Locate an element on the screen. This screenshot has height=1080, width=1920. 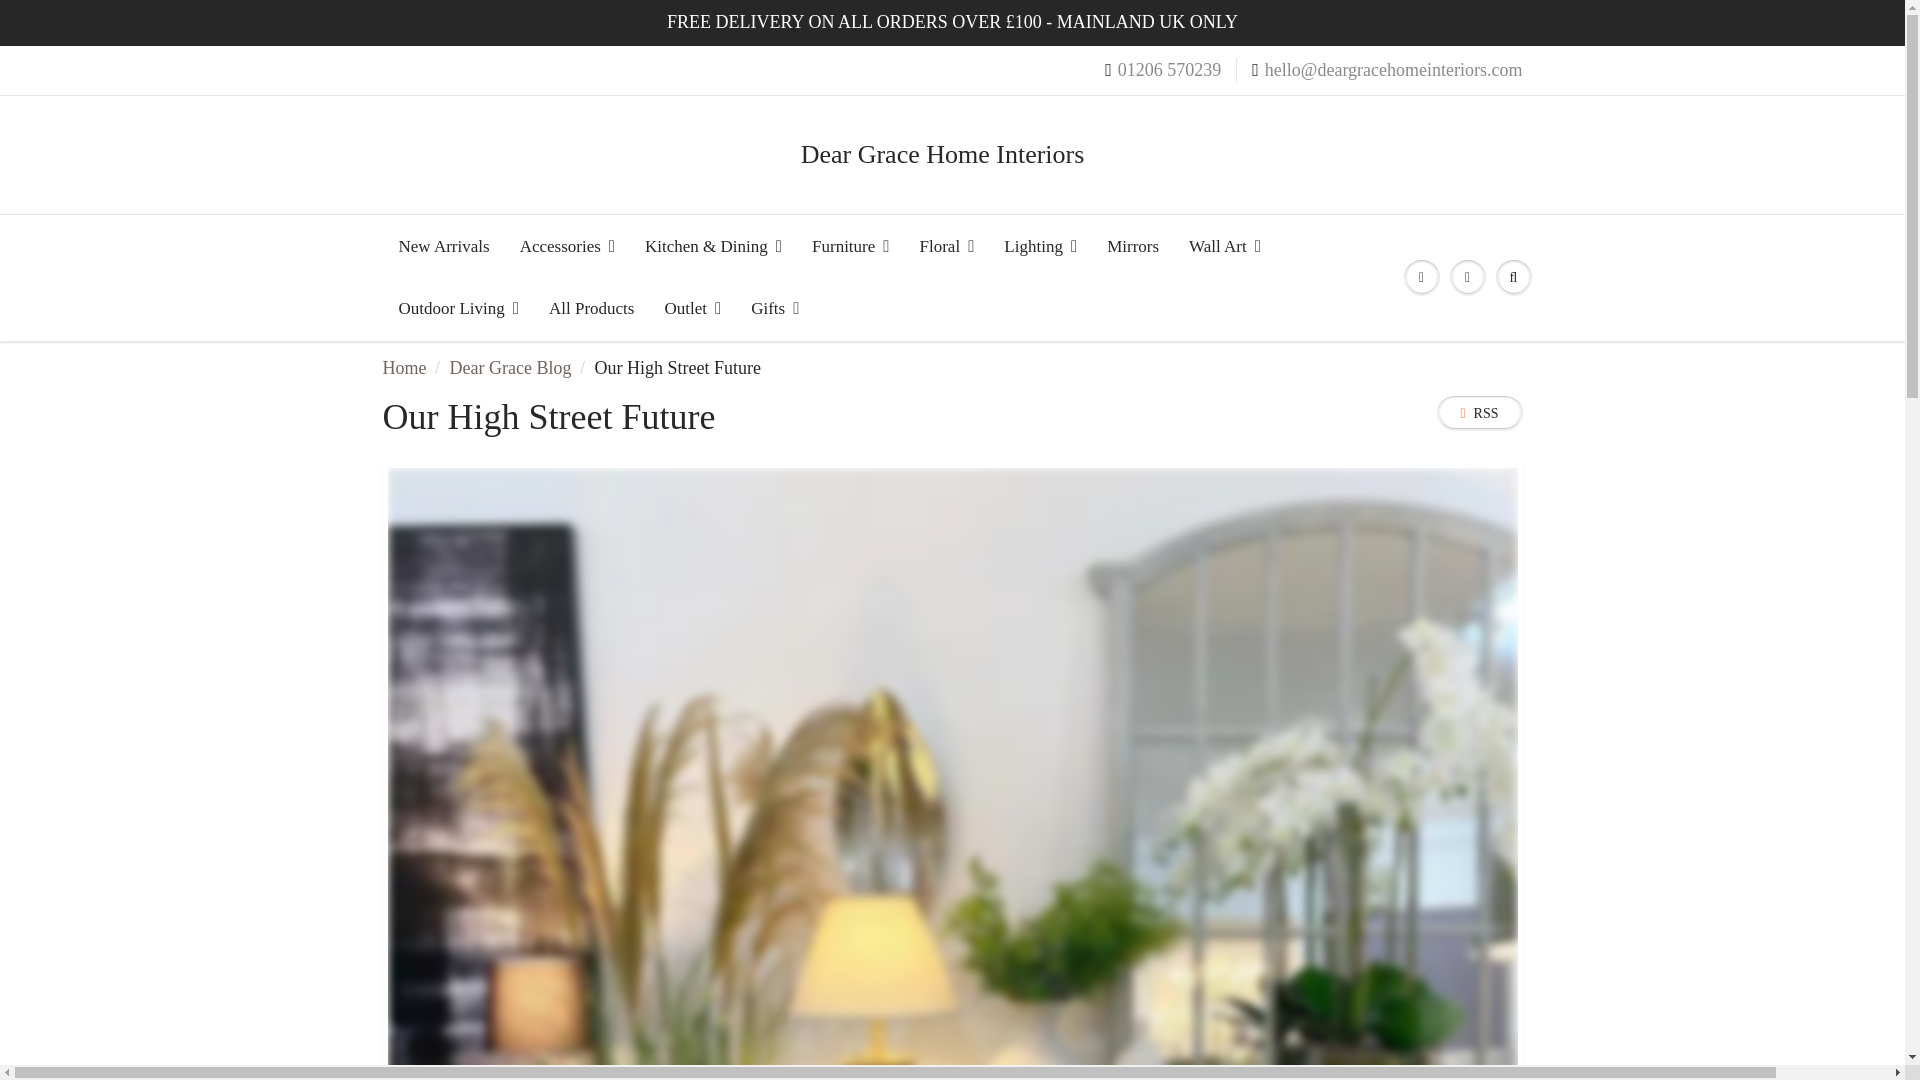
Home is located at coordinates (404, 368).